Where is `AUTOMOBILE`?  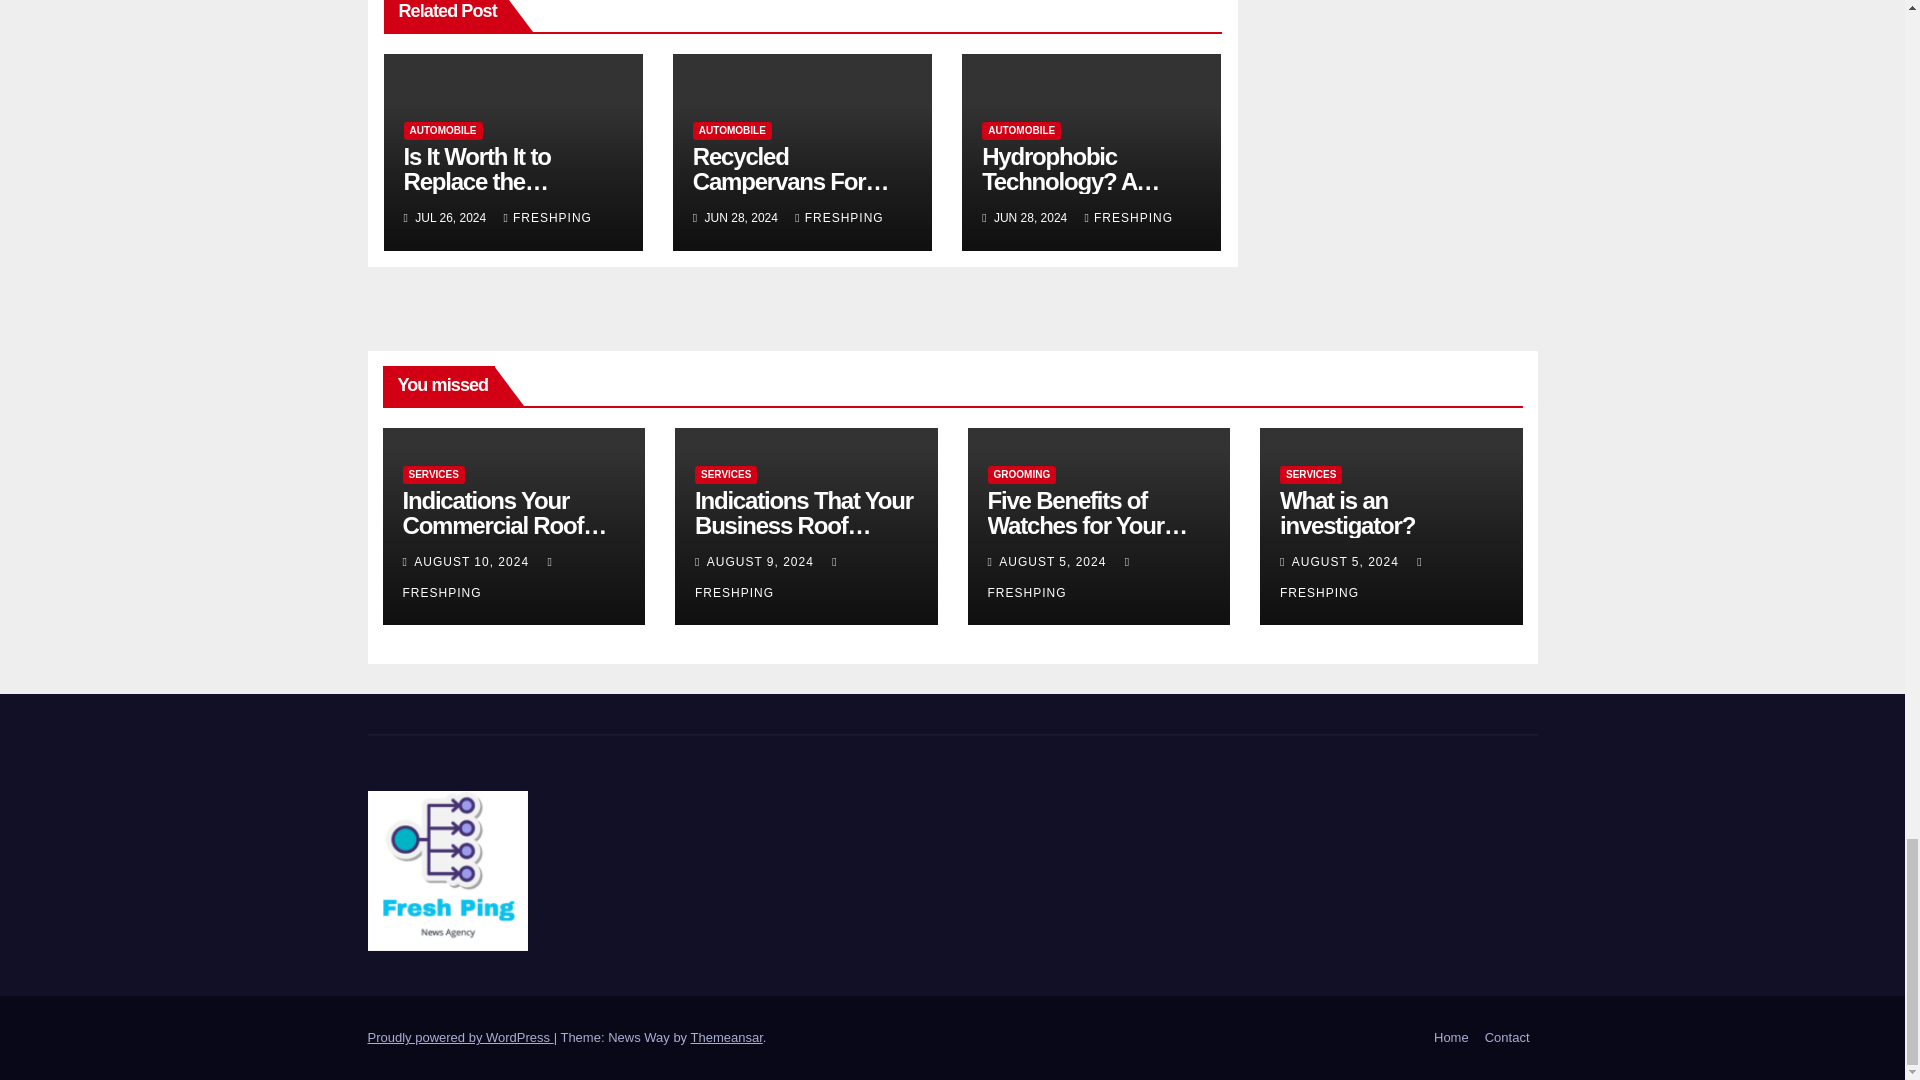 AUTOMOBILE is located at coordinates (443, 131).